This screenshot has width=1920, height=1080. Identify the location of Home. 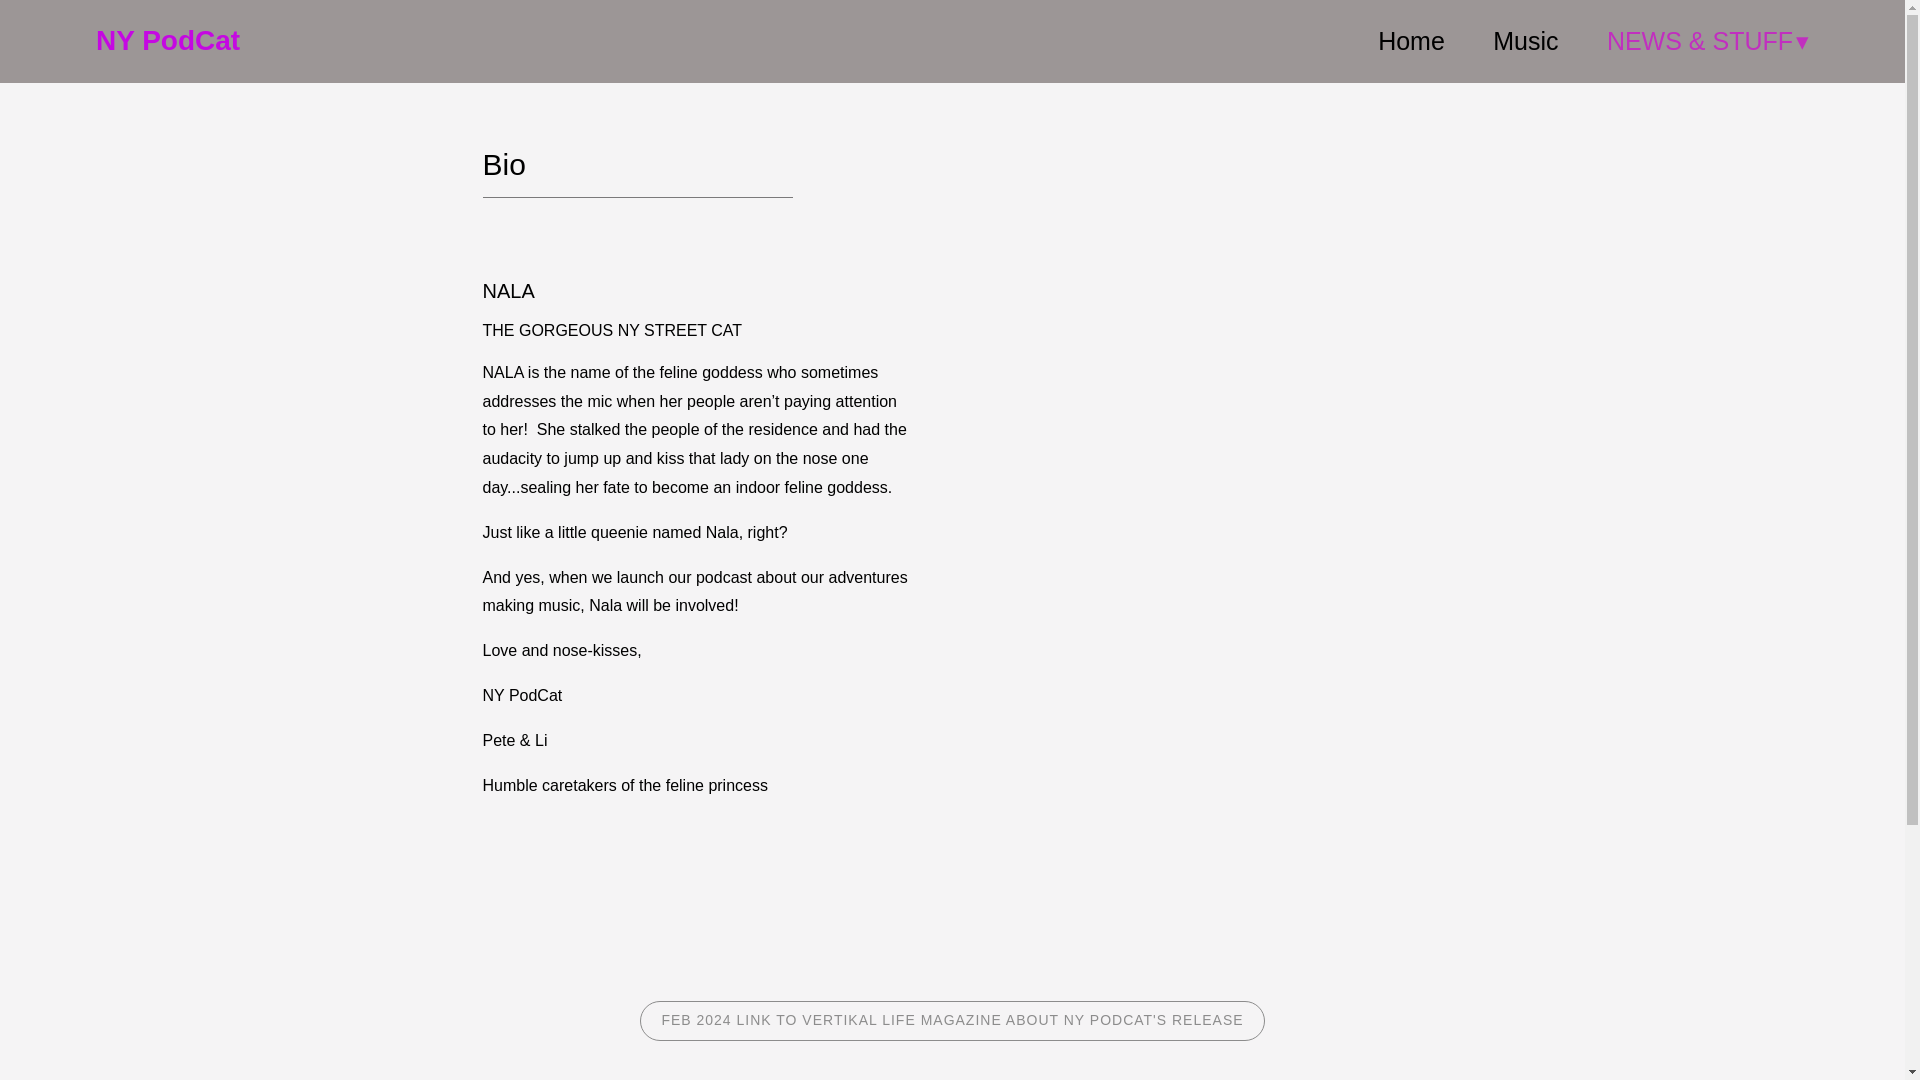
(1412, 41).